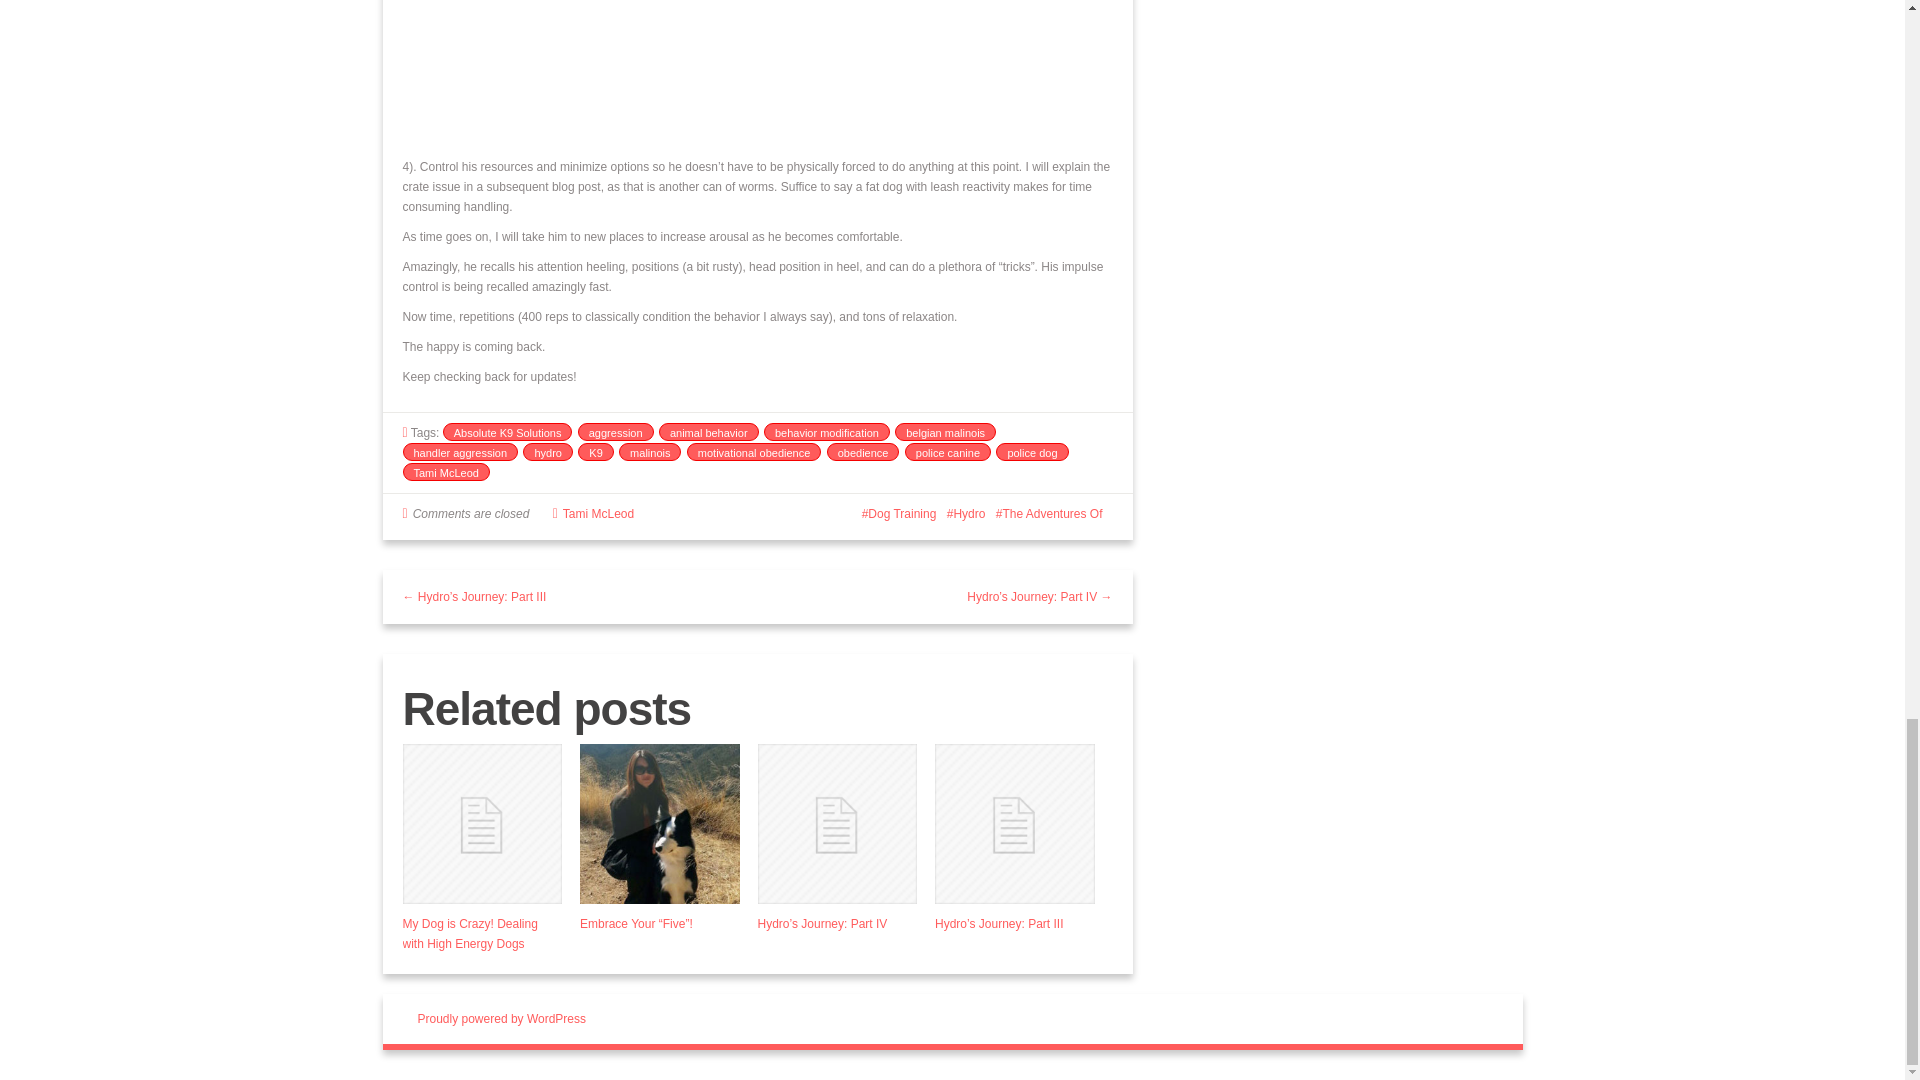 The width and height of the screenshot is (1920, 1080). What do you see at coordinates (827, 432) in the screenshot?
I see `behavior modification` at bounding box center [827, 432].